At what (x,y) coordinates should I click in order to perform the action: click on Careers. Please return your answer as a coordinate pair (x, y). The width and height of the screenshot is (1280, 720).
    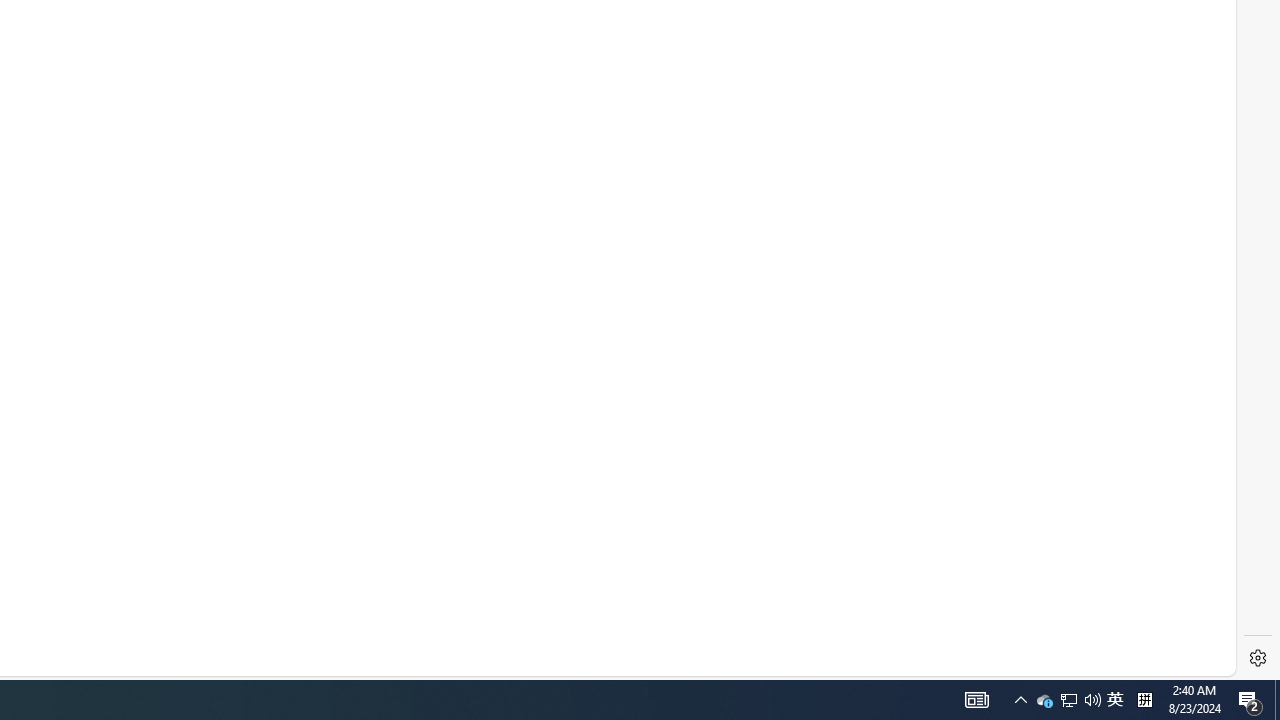
    Looking at the image, I should click on (646, 340).